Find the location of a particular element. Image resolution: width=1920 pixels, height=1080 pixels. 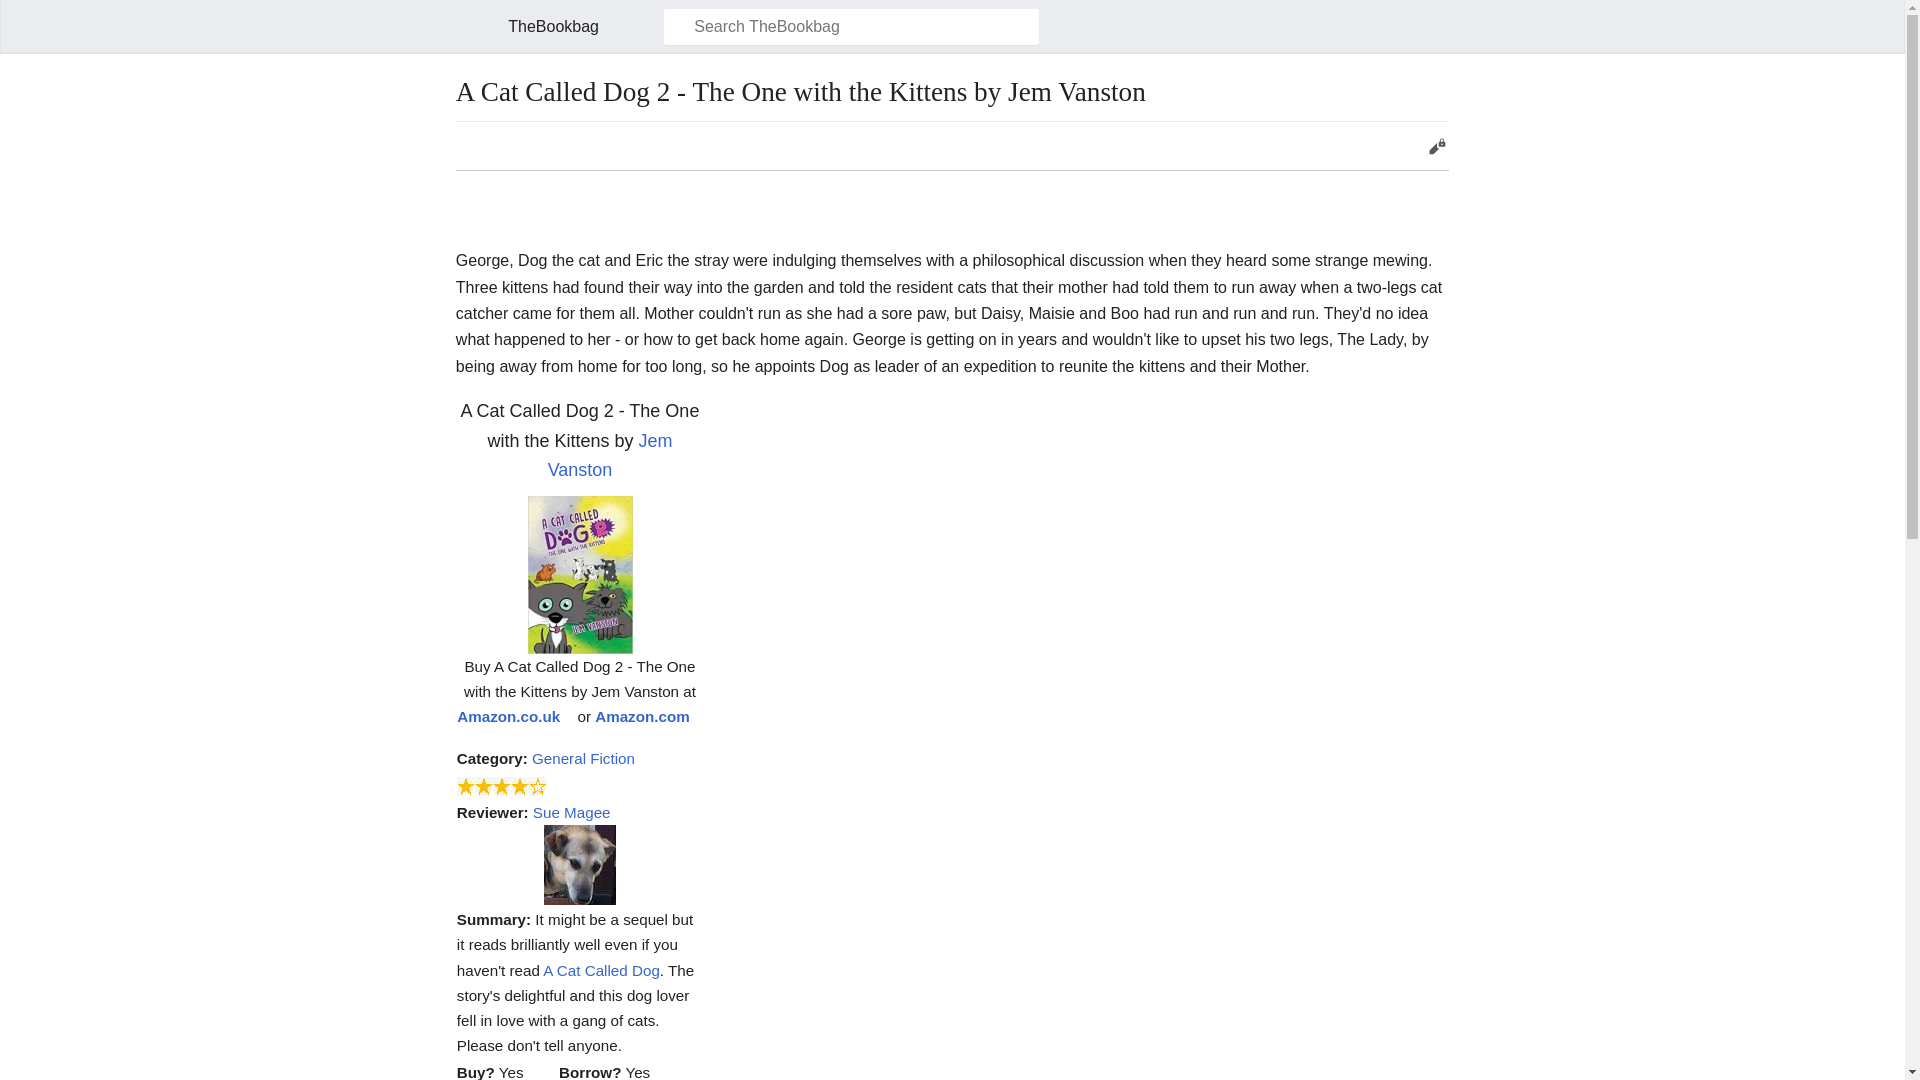

Read in another language is located at coordinates (467, 146).